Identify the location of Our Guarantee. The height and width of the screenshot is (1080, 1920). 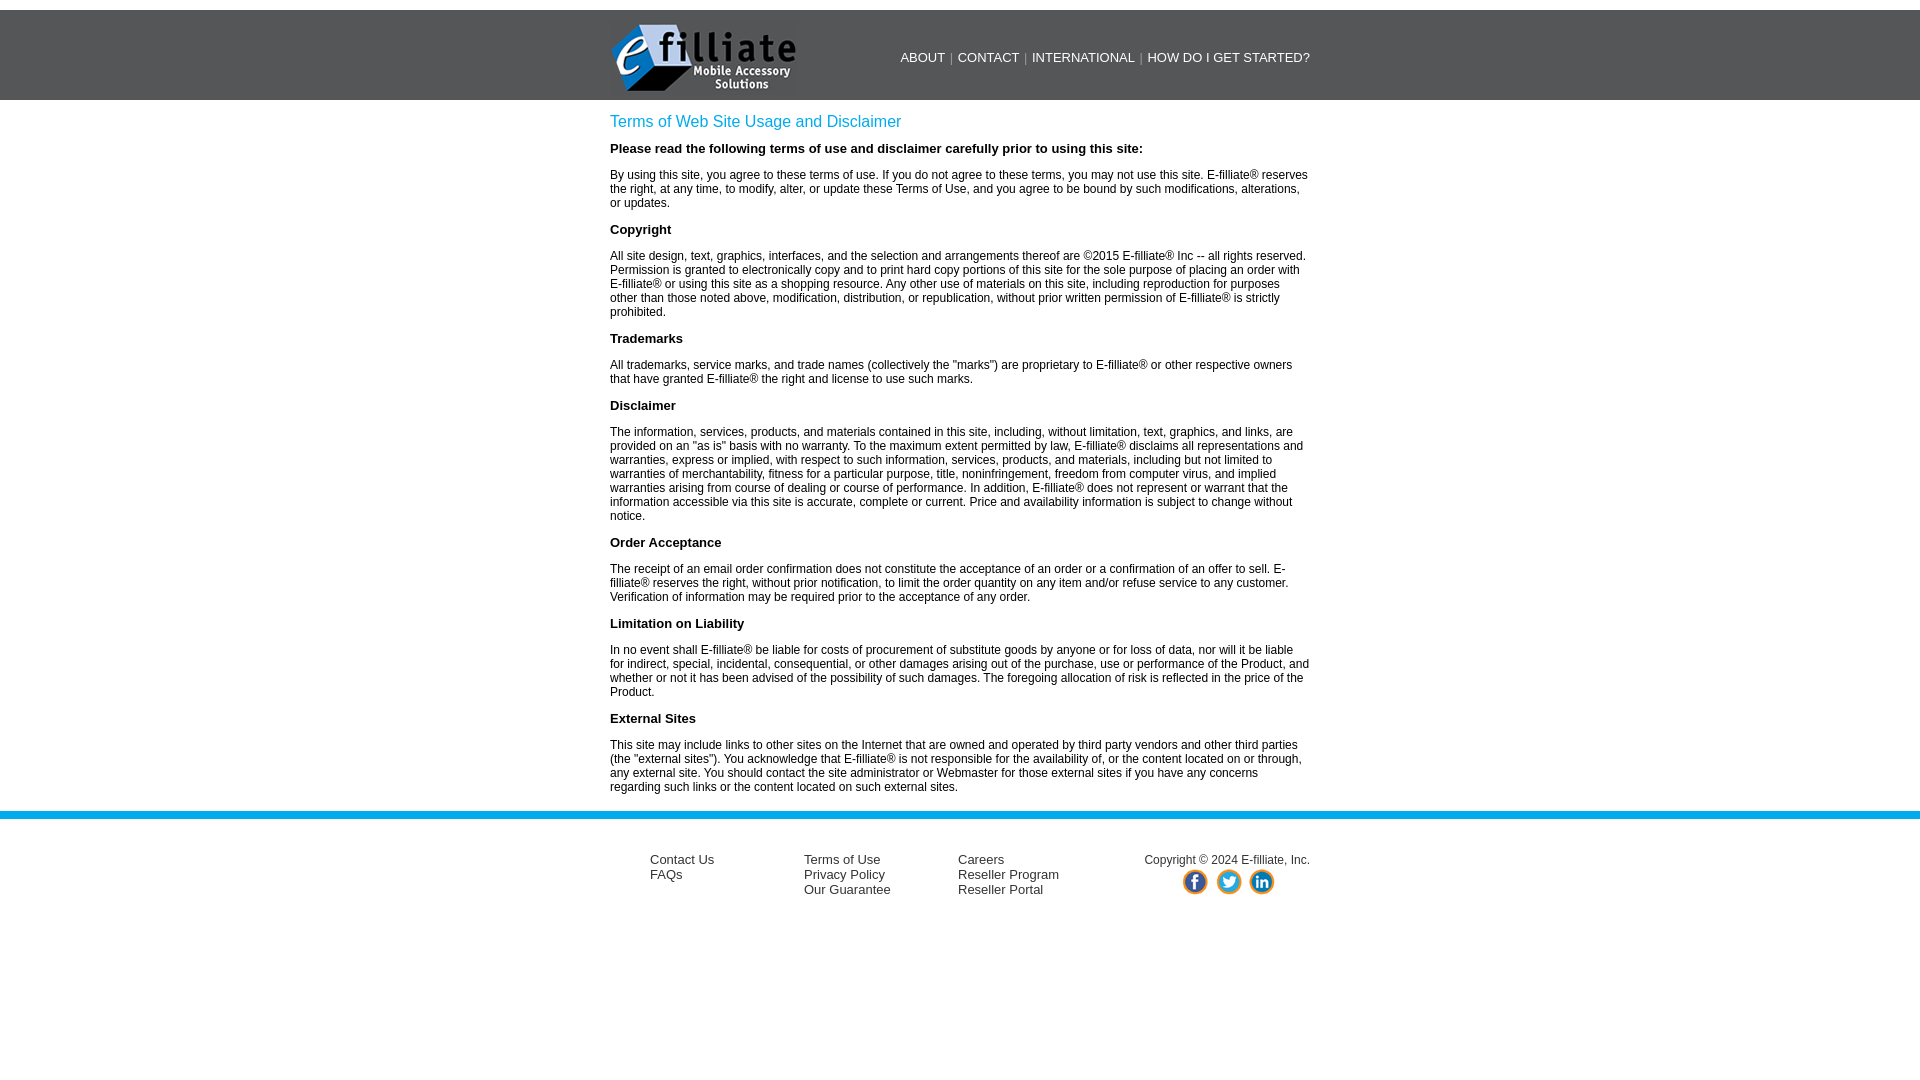
(847, 890).